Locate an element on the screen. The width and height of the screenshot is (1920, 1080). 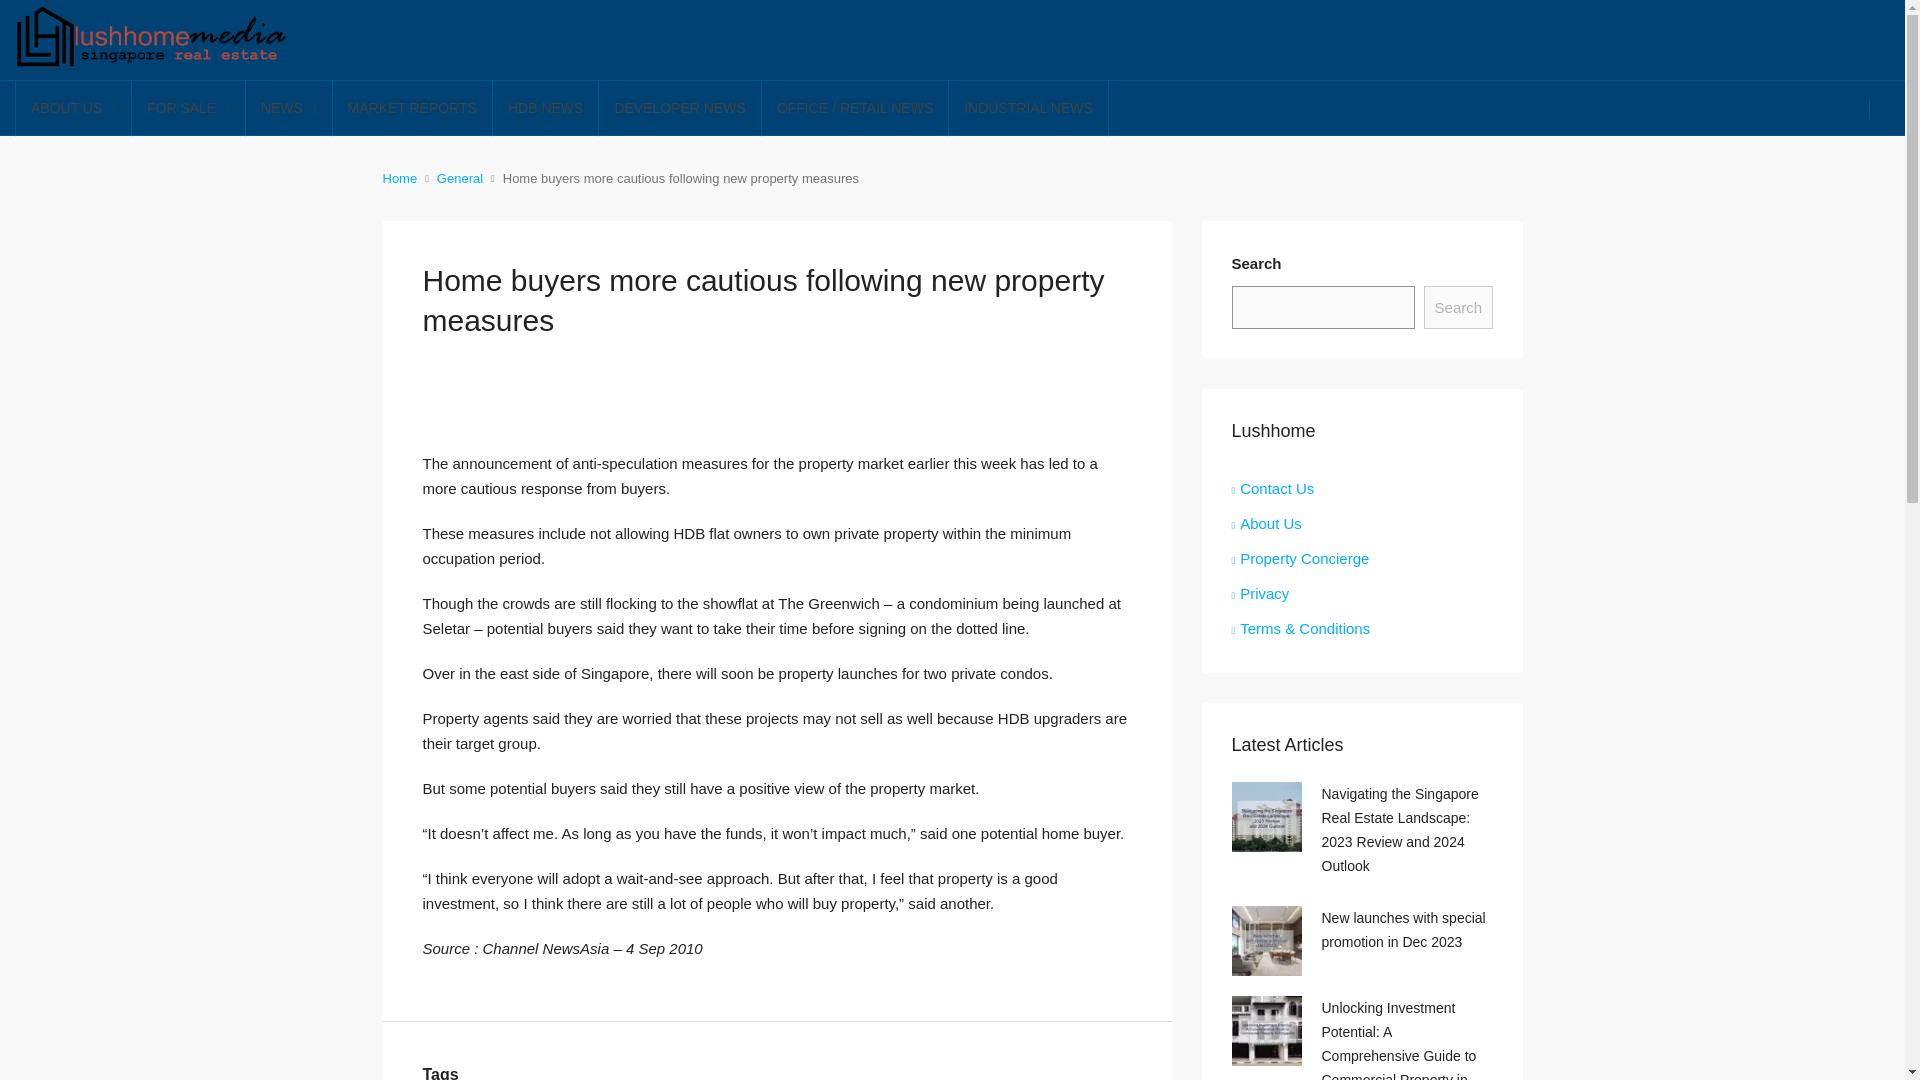
ABOUT US is located at coordinates (72, 109).